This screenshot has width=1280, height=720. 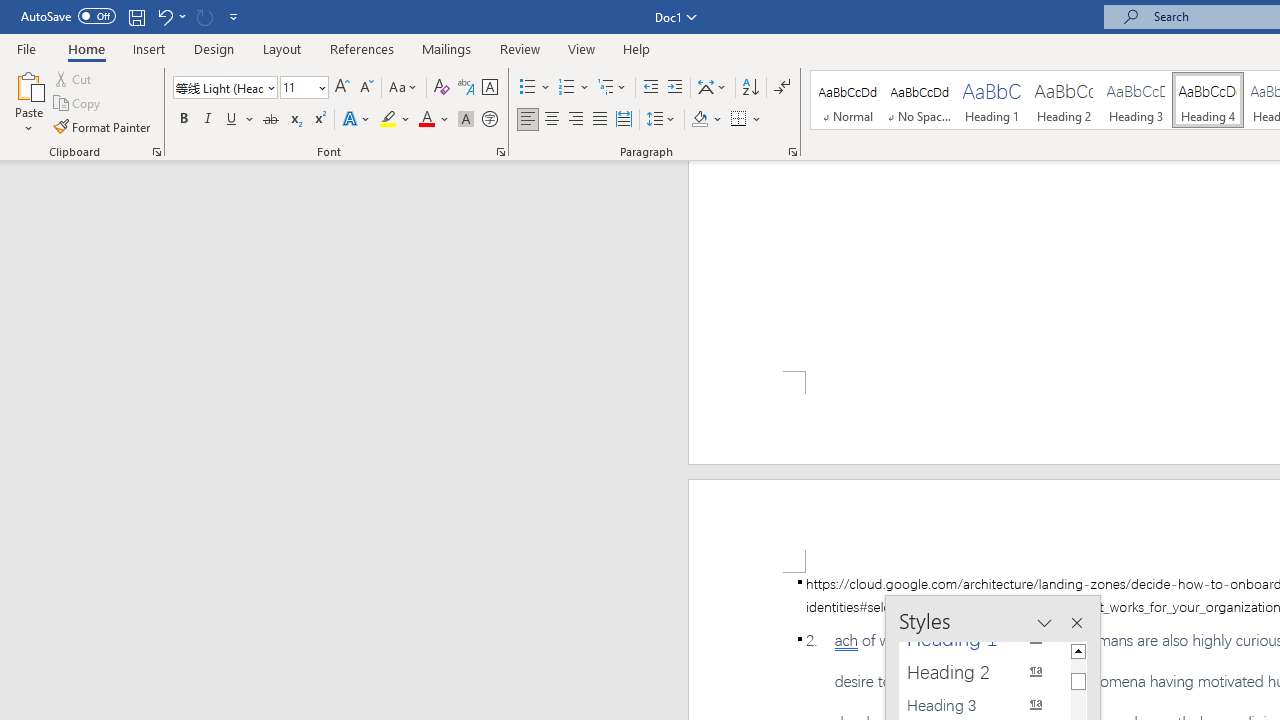 I want to click on Office Clipboard..., so click(x=156, y=152).